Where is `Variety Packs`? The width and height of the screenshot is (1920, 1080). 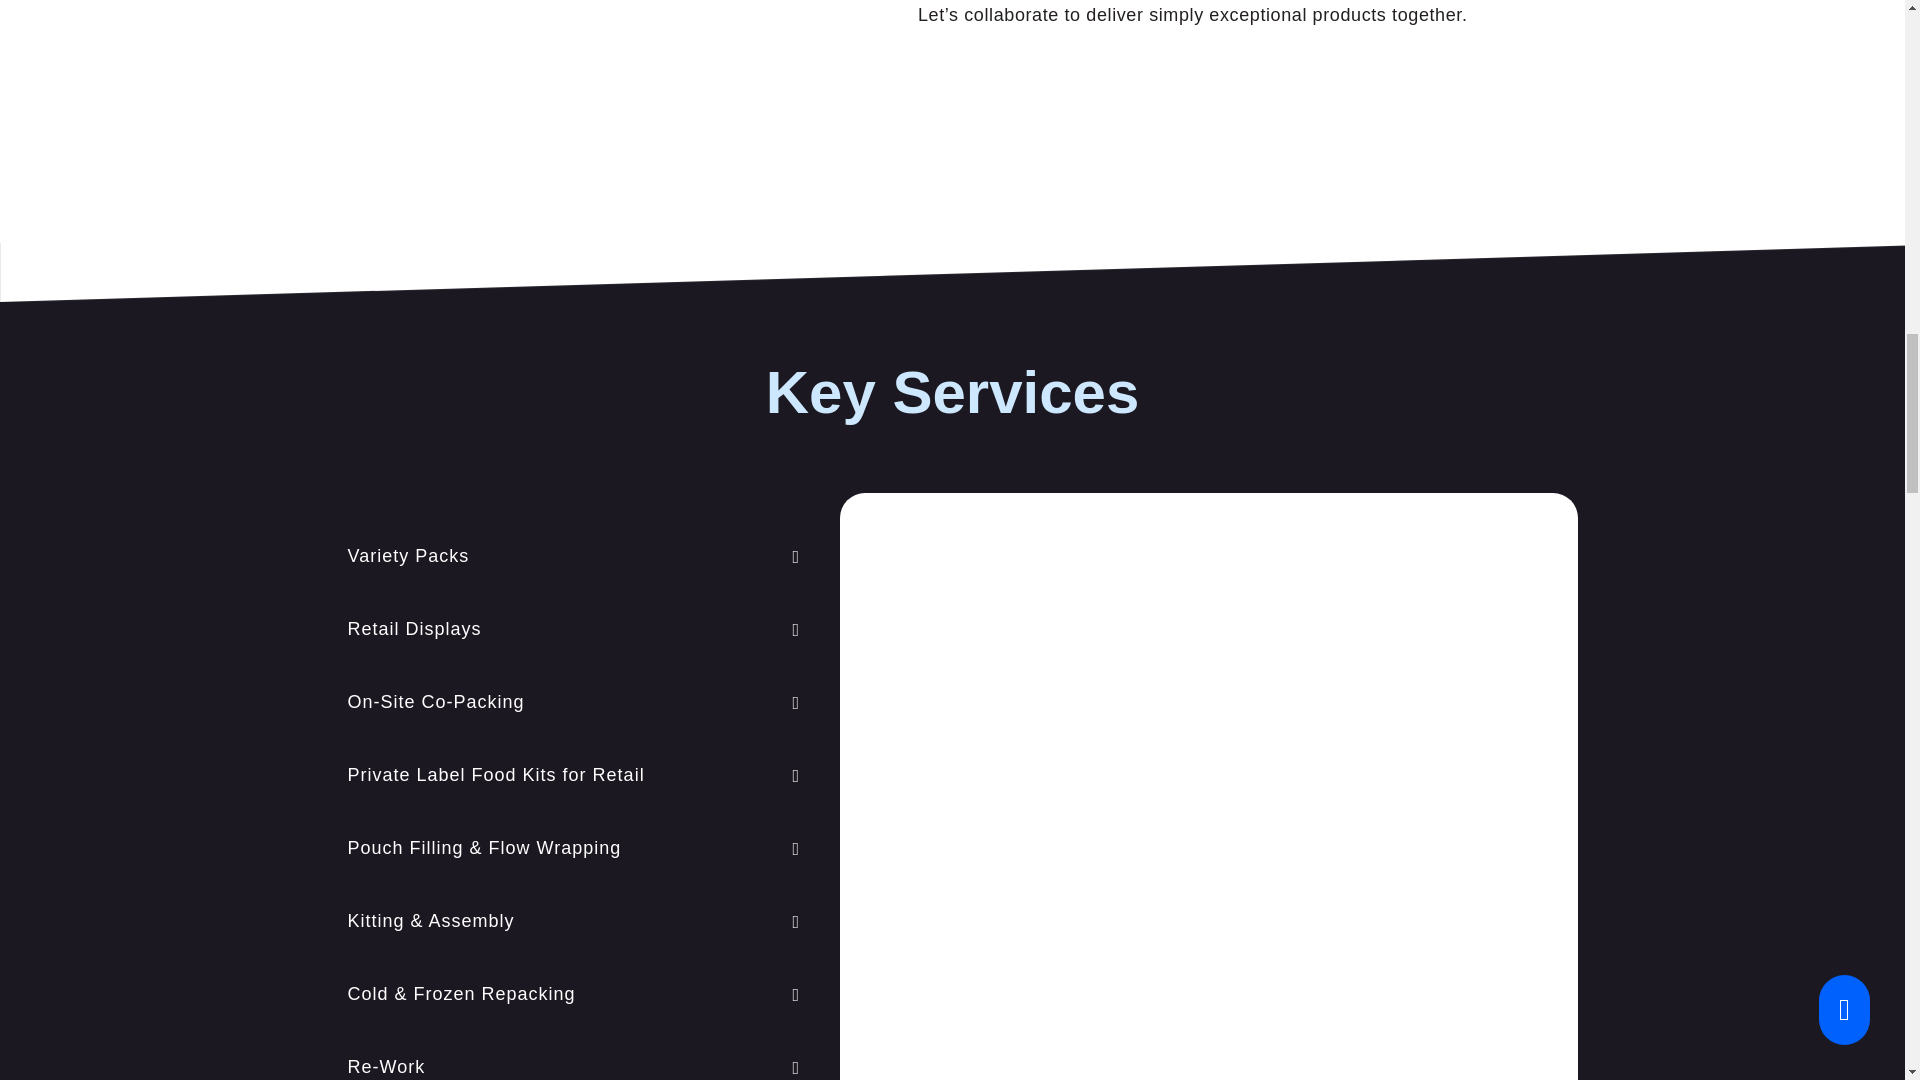 Variety Packs is located at coordinates (574, 556).